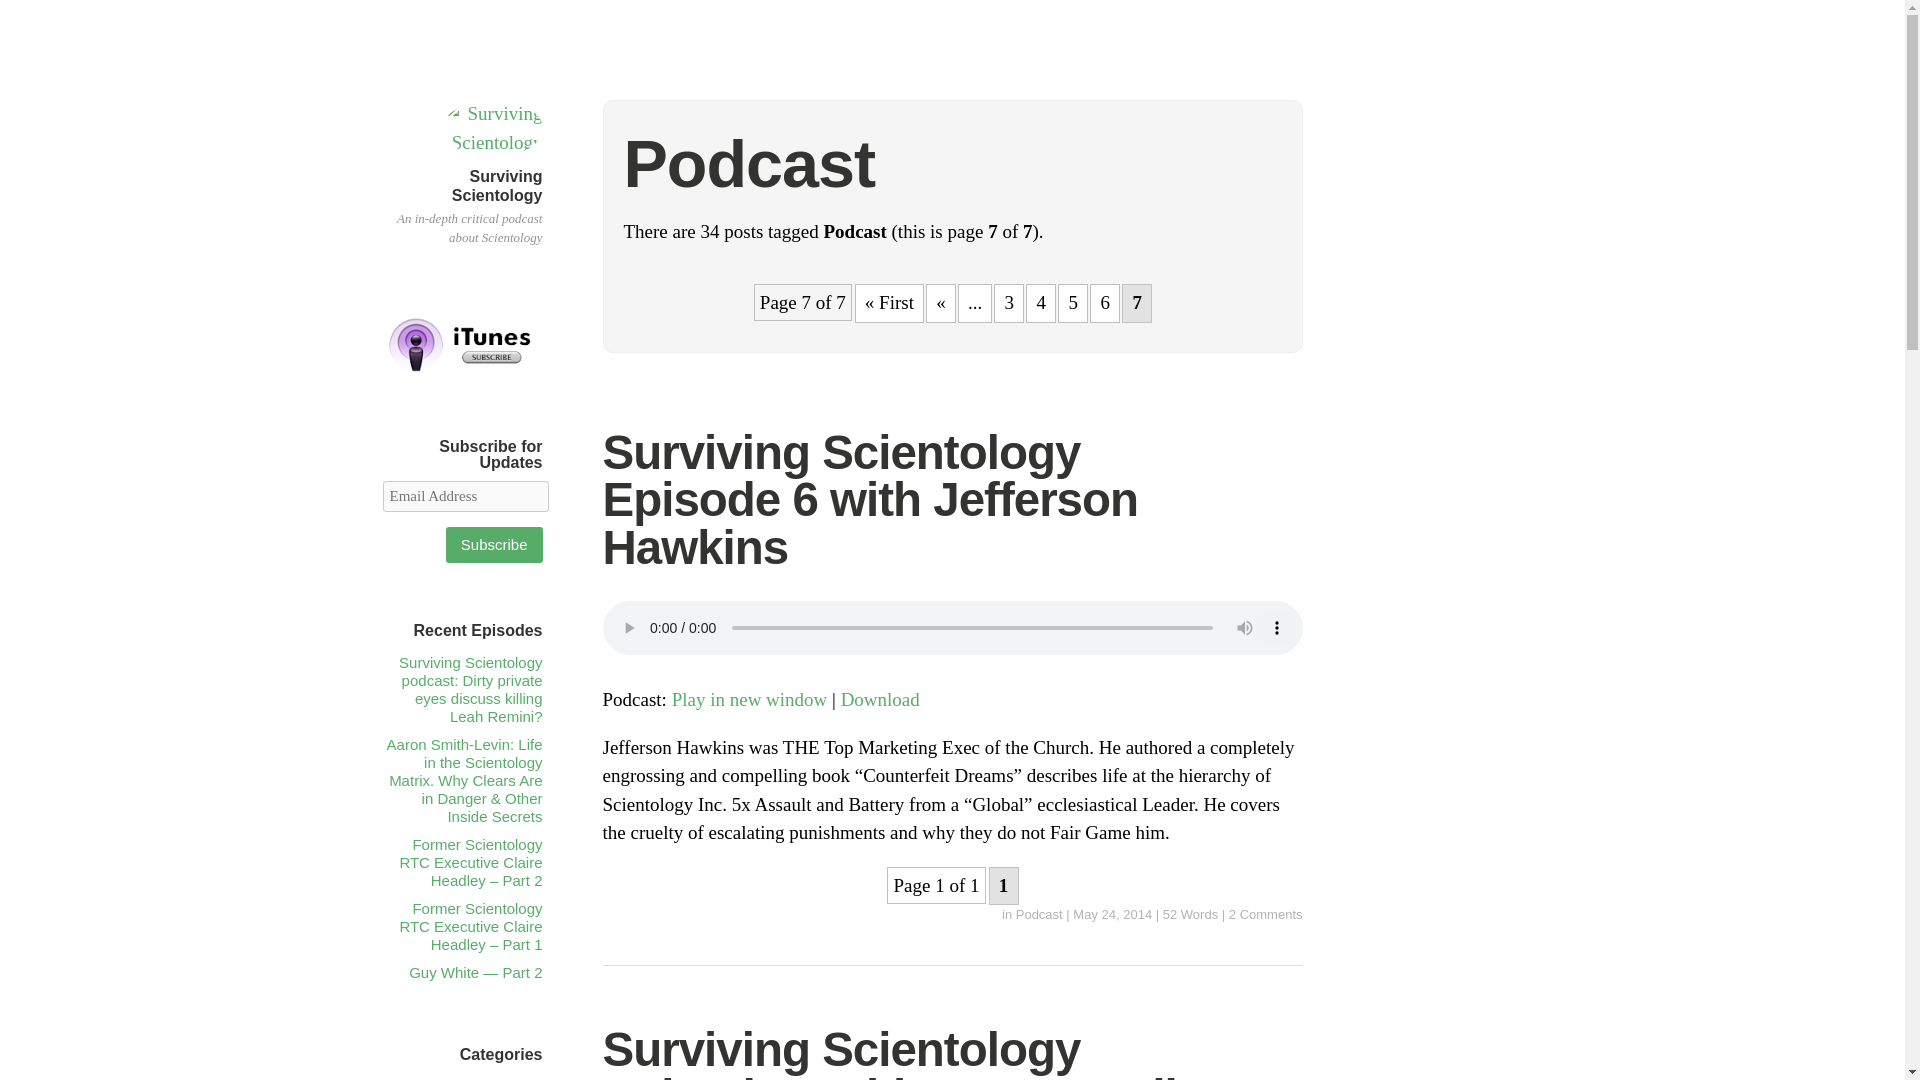 The image size is (1920, 1080). What do you see at coordinates (1039, 914) in the screenshot?
I see `Podcast` at bounding box center [1039, 914].